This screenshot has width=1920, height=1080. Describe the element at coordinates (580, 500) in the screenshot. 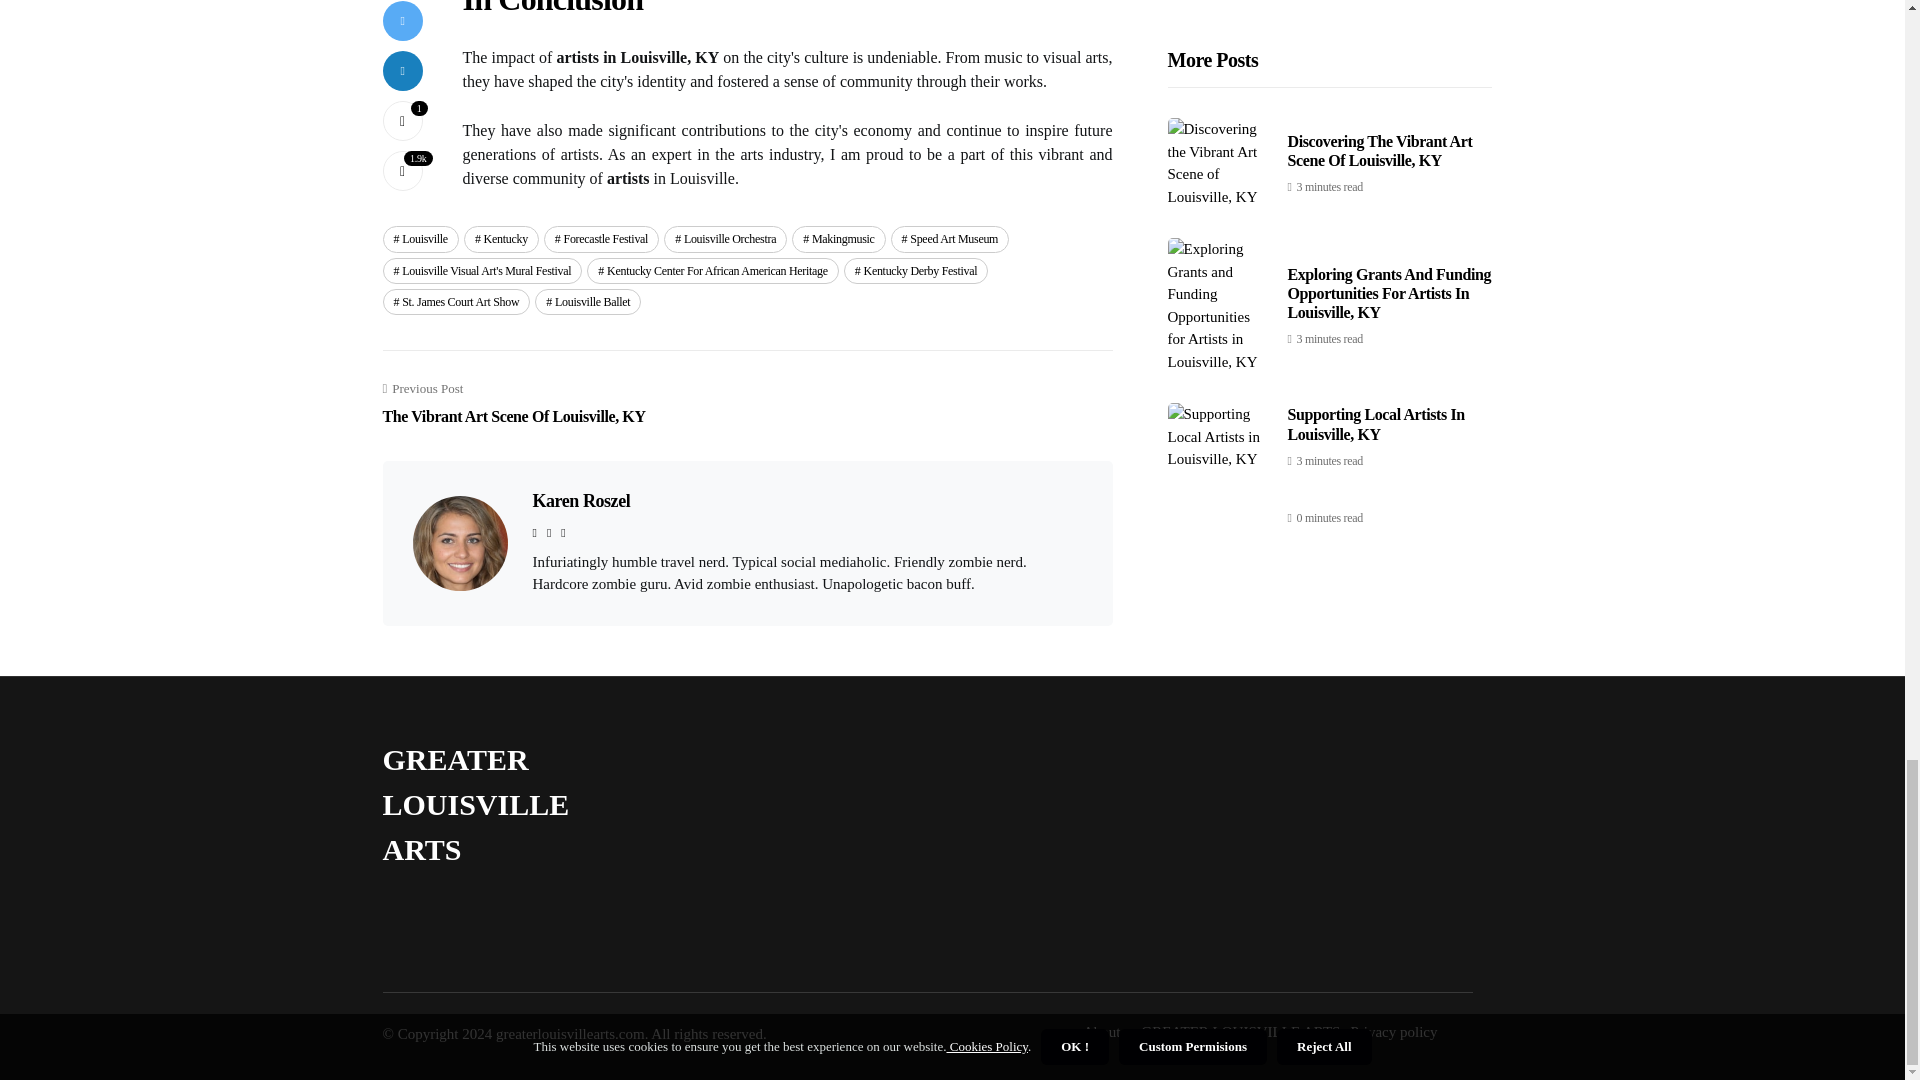

I see `Louisville Ballet` at that location.